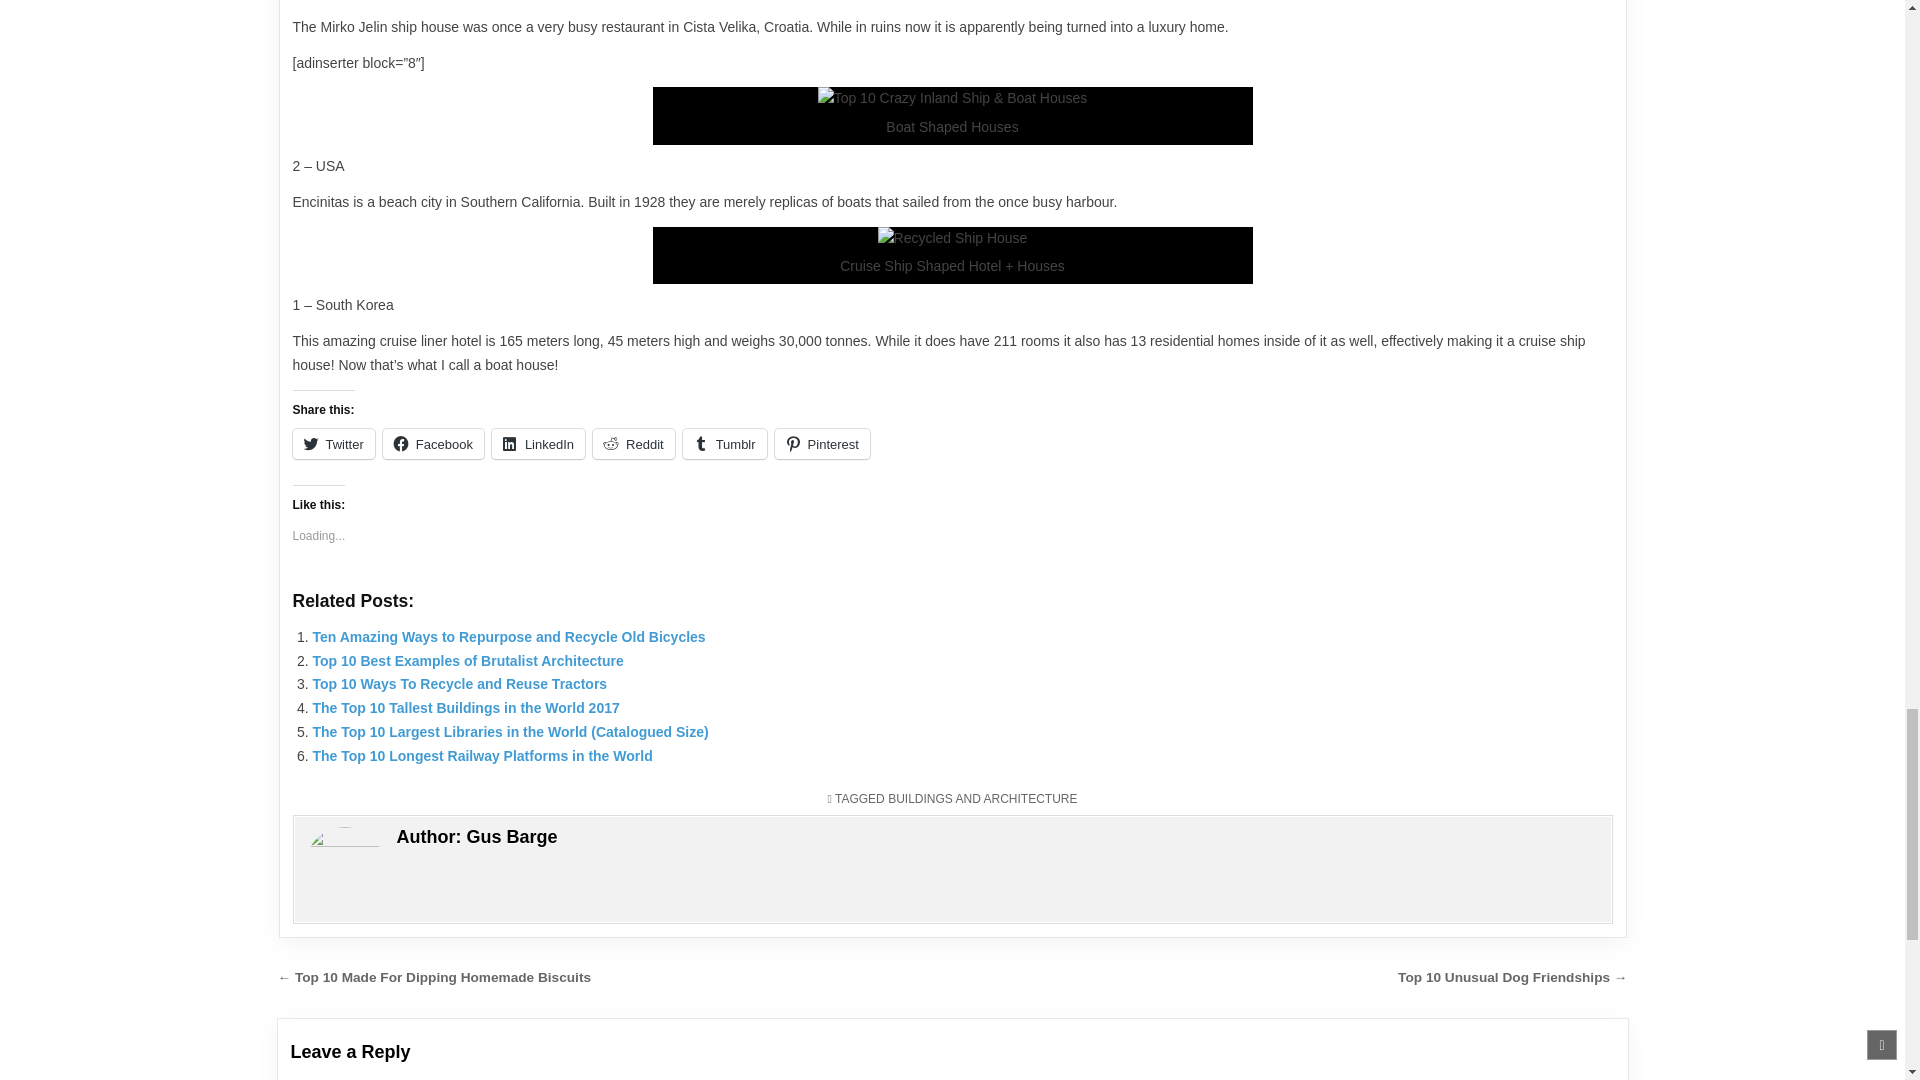 The height and width of the screenshot is (1080, 1920). I want to click on Top 10 Best Examples of Brutalist Architecture, so click(466, 660).